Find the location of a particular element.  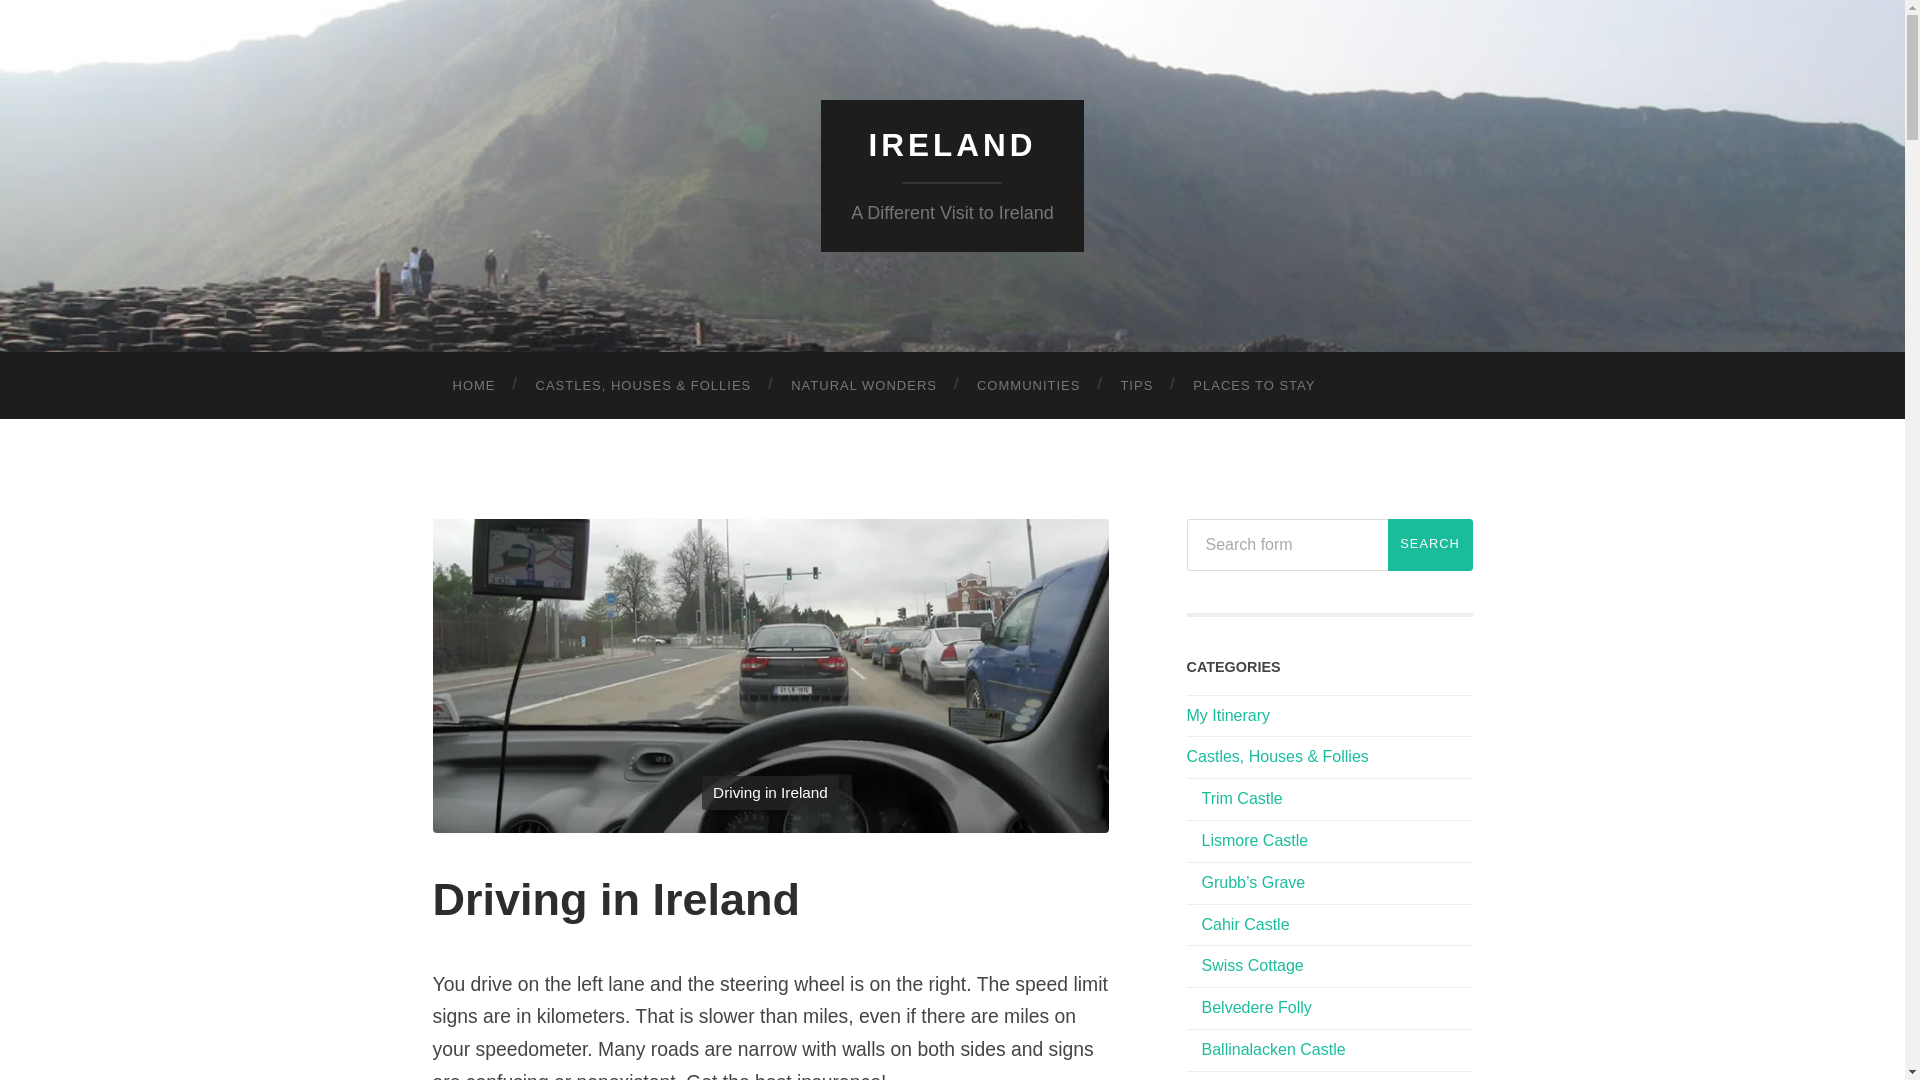

HOME is located at coordinates (473, 386).